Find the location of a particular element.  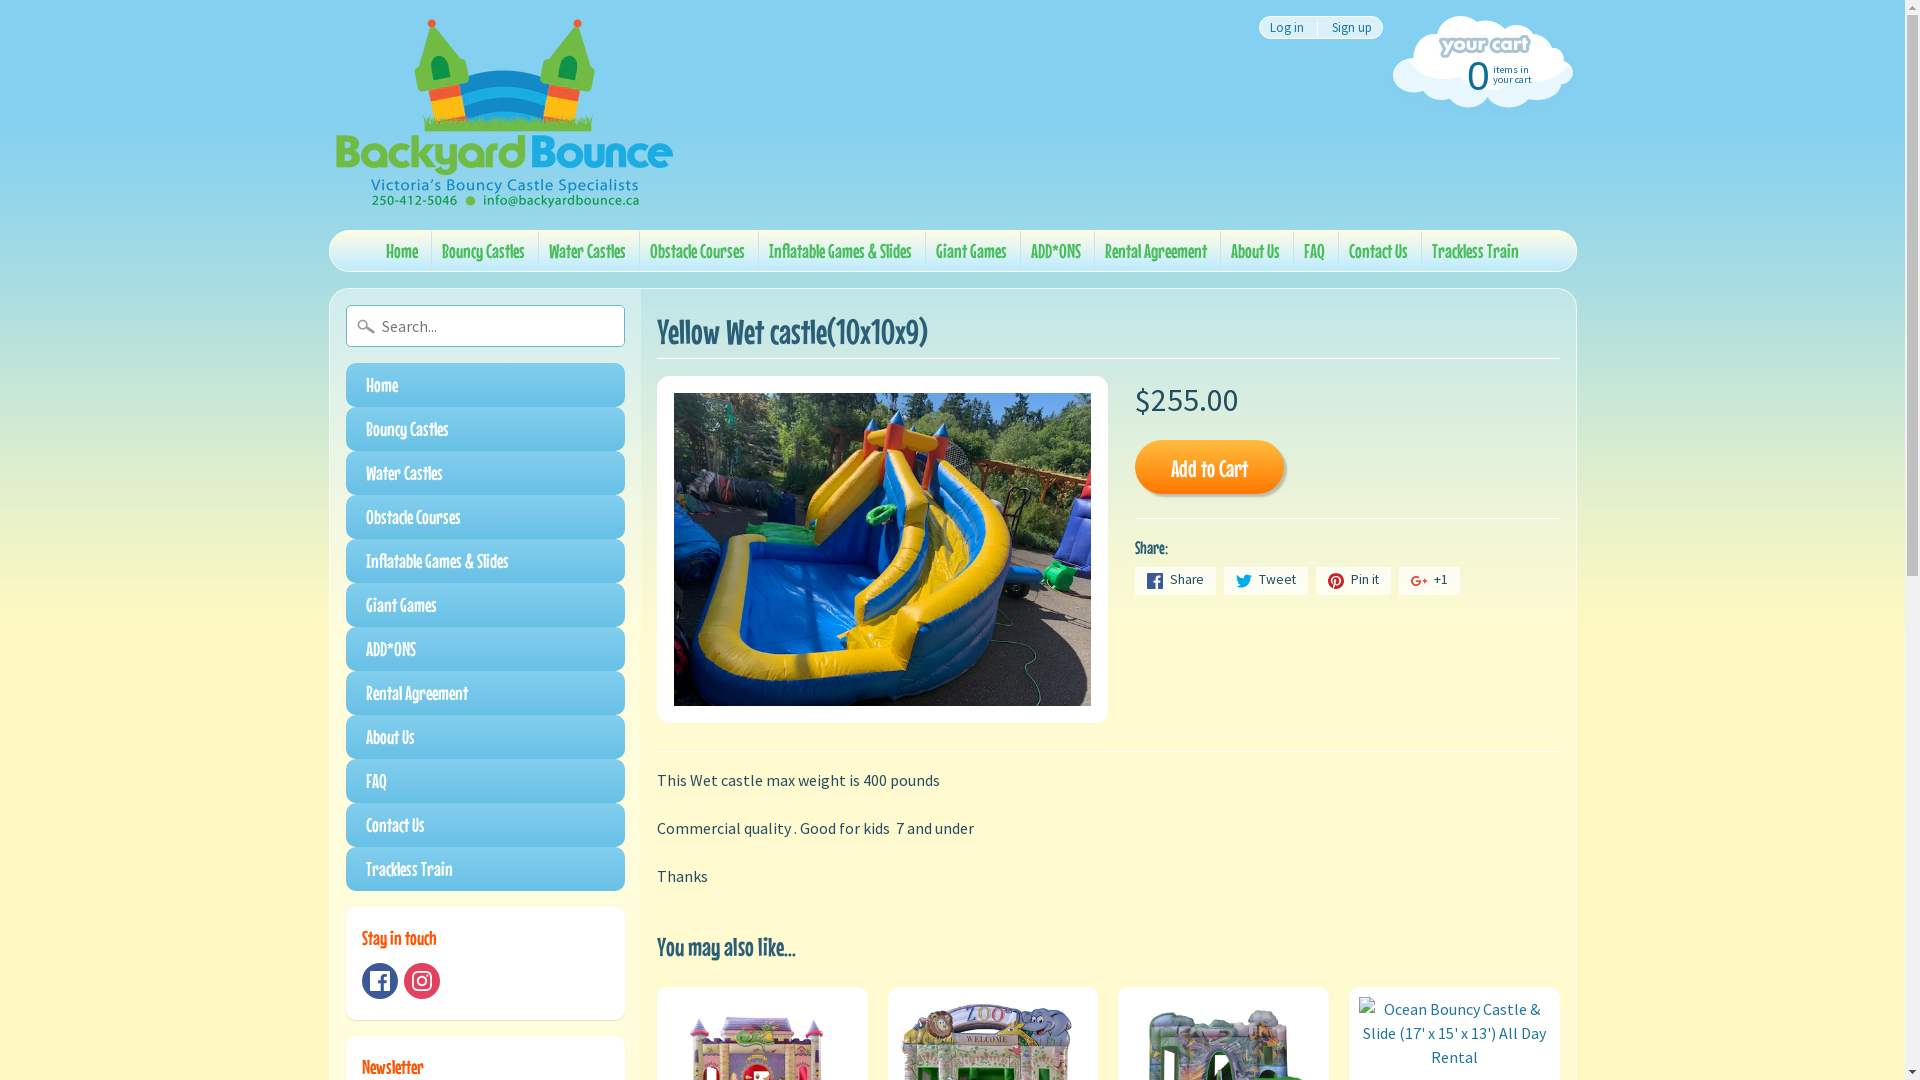

Trackless Train is located at coordinates (1476, 251).